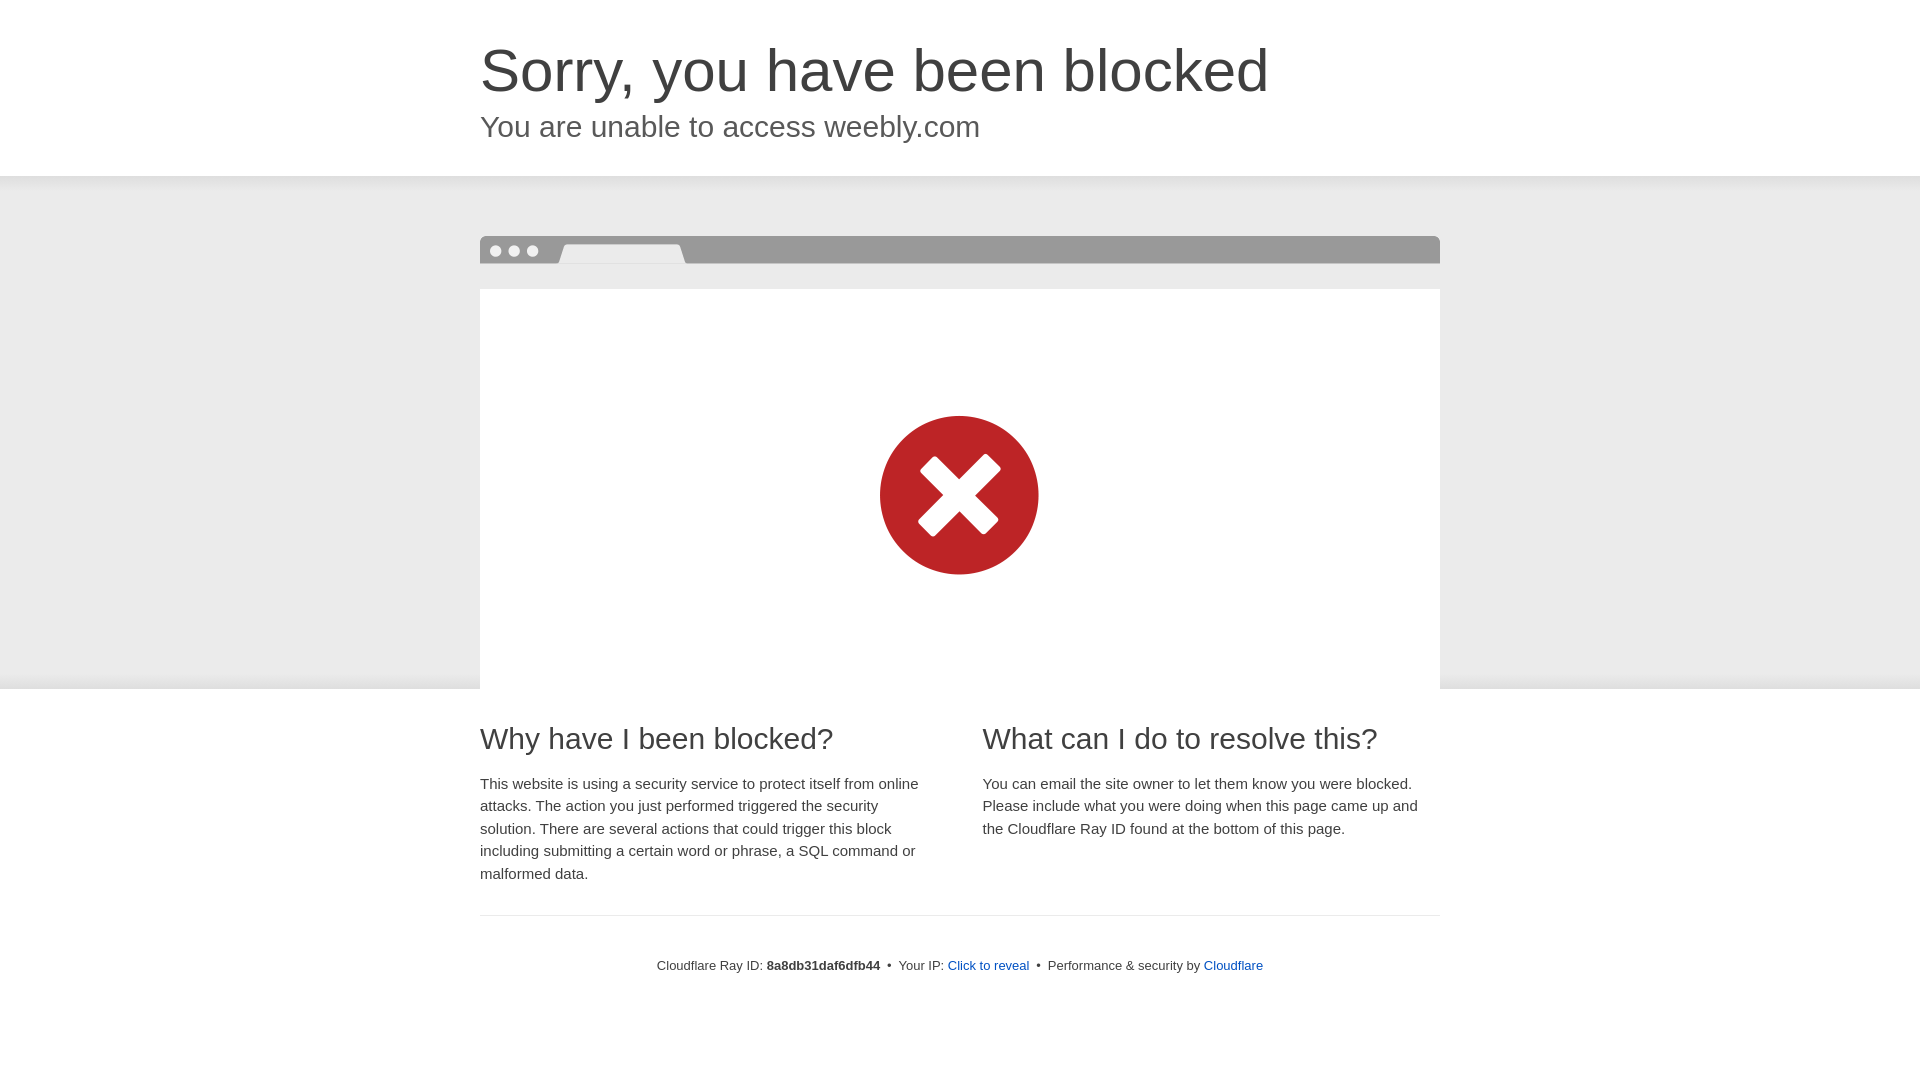 Image resolution: width=1920 pixels, height=1080 pixels. What do you see at coordinates (988, 966) in the screenshot?
I see `Click to reveal` at bounding box center [988, 966].